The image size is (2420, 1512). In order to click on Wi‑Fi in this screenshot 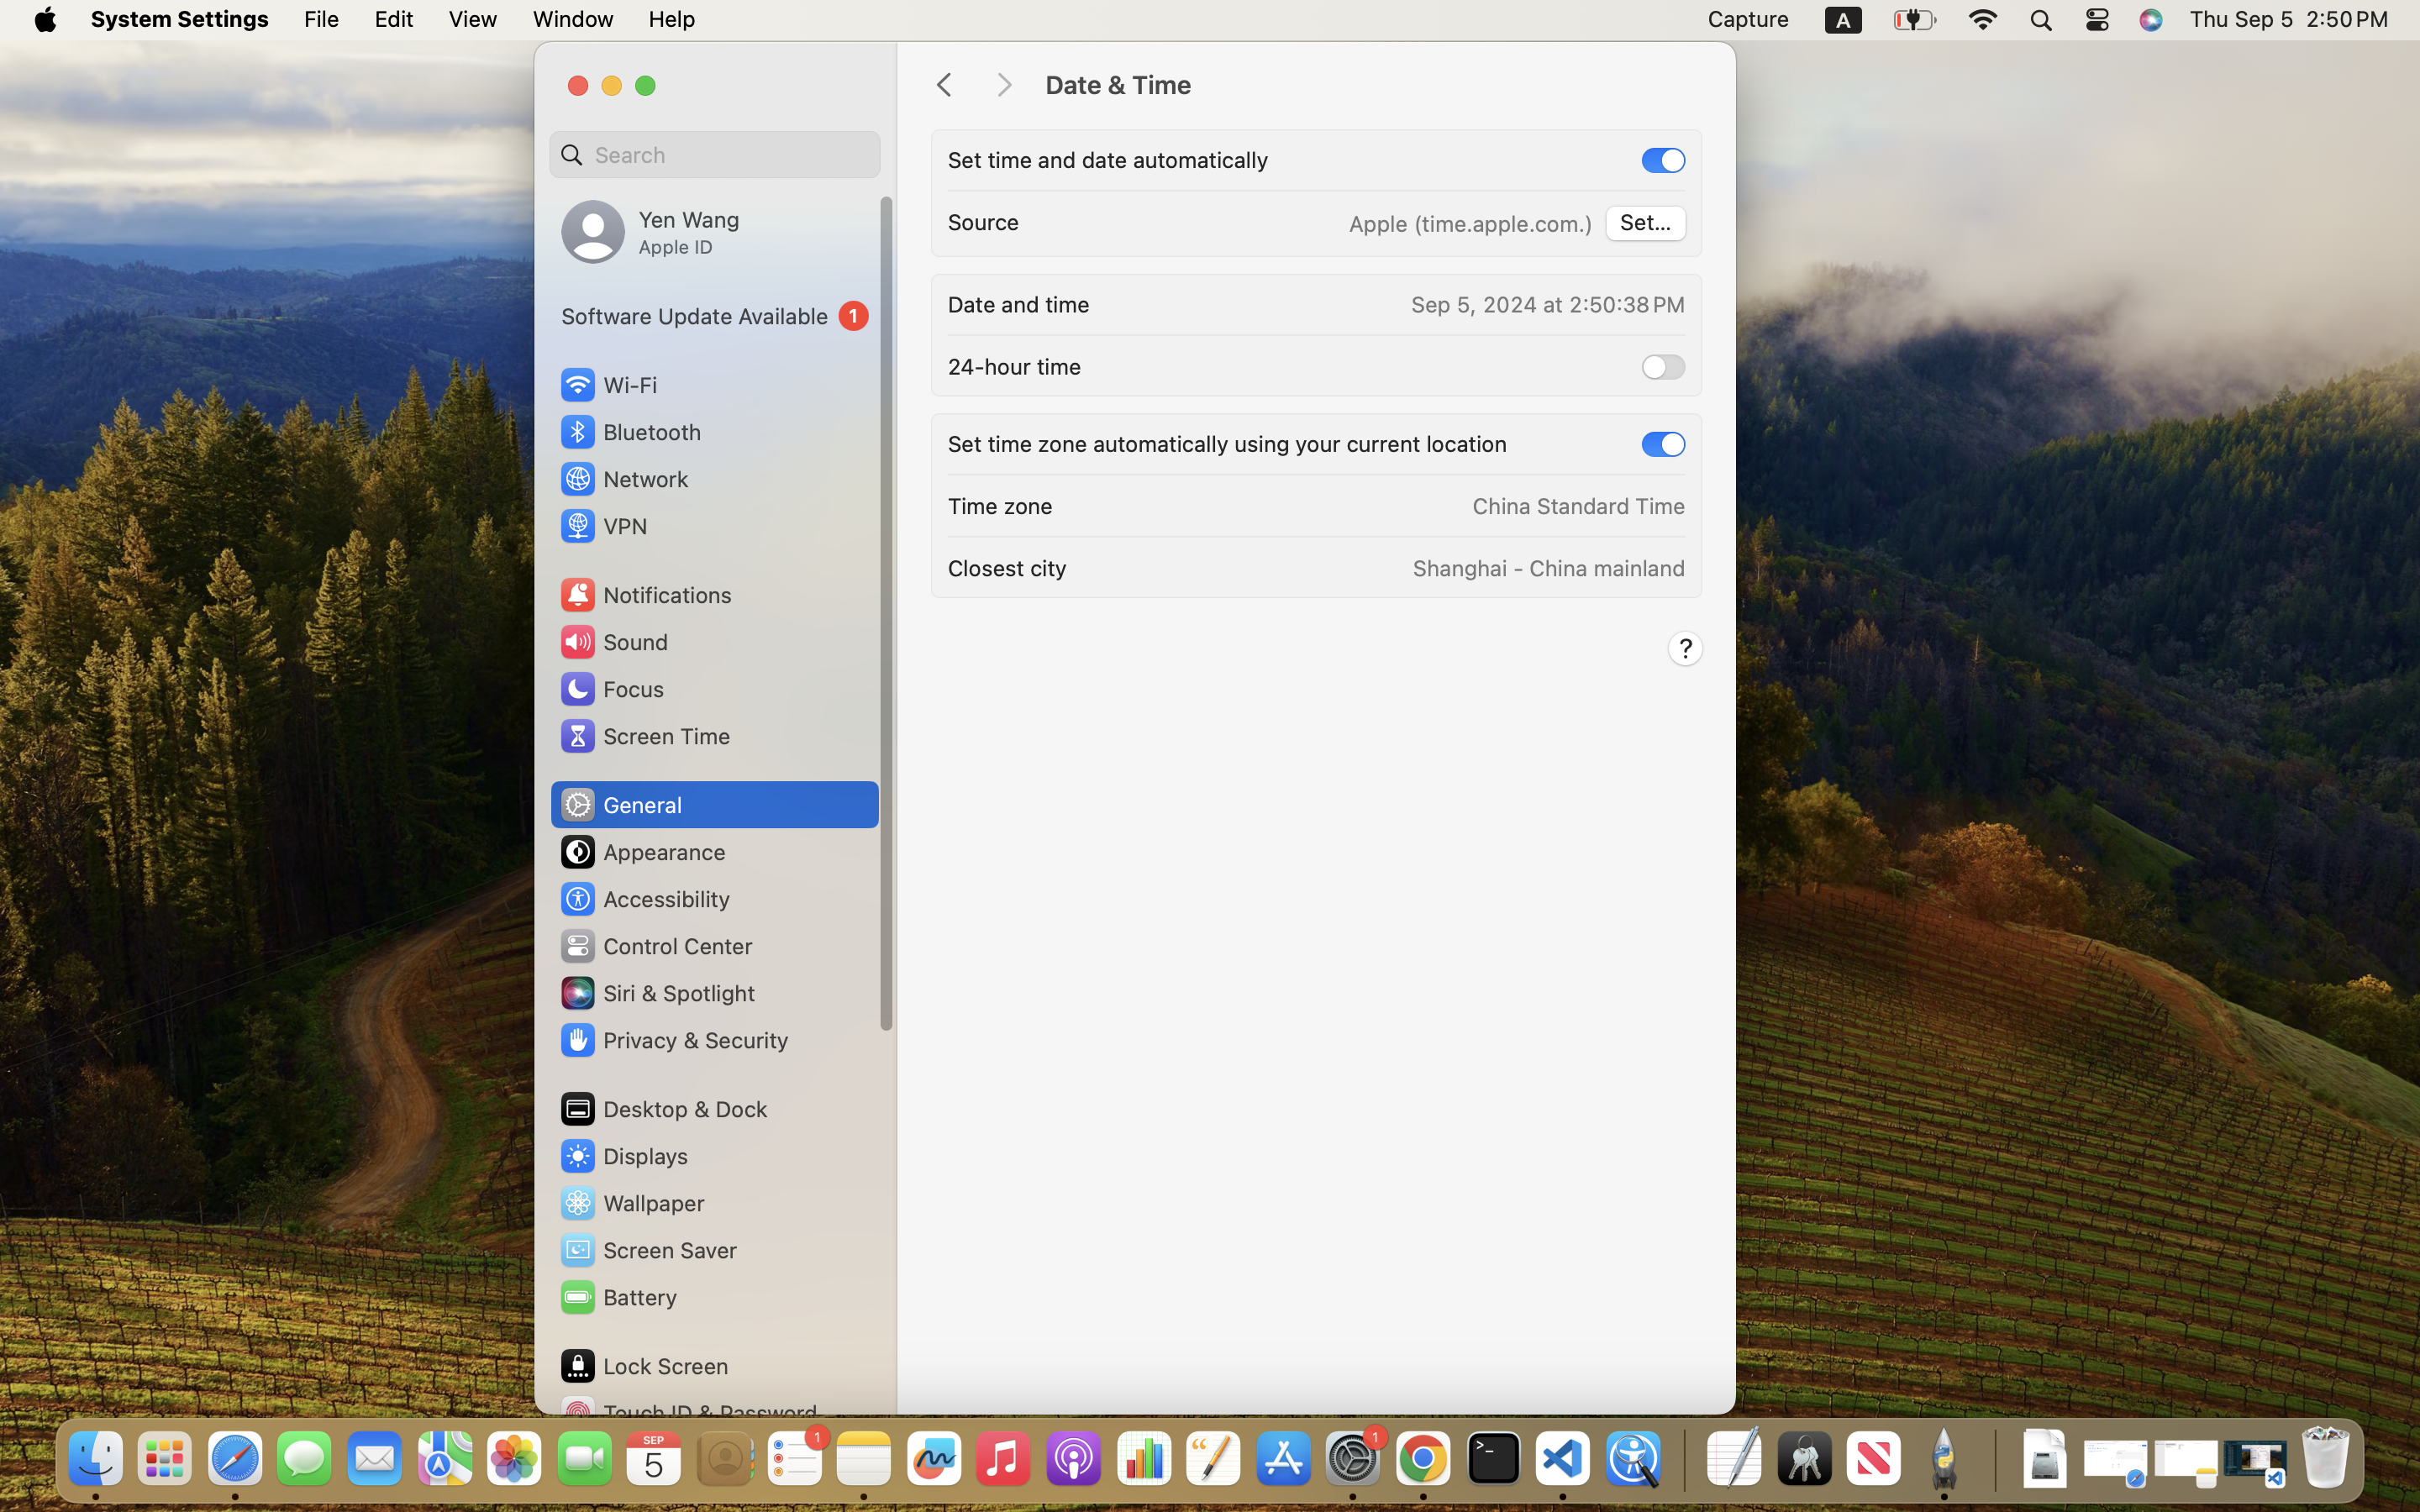, I will do `click(607, 385)`.